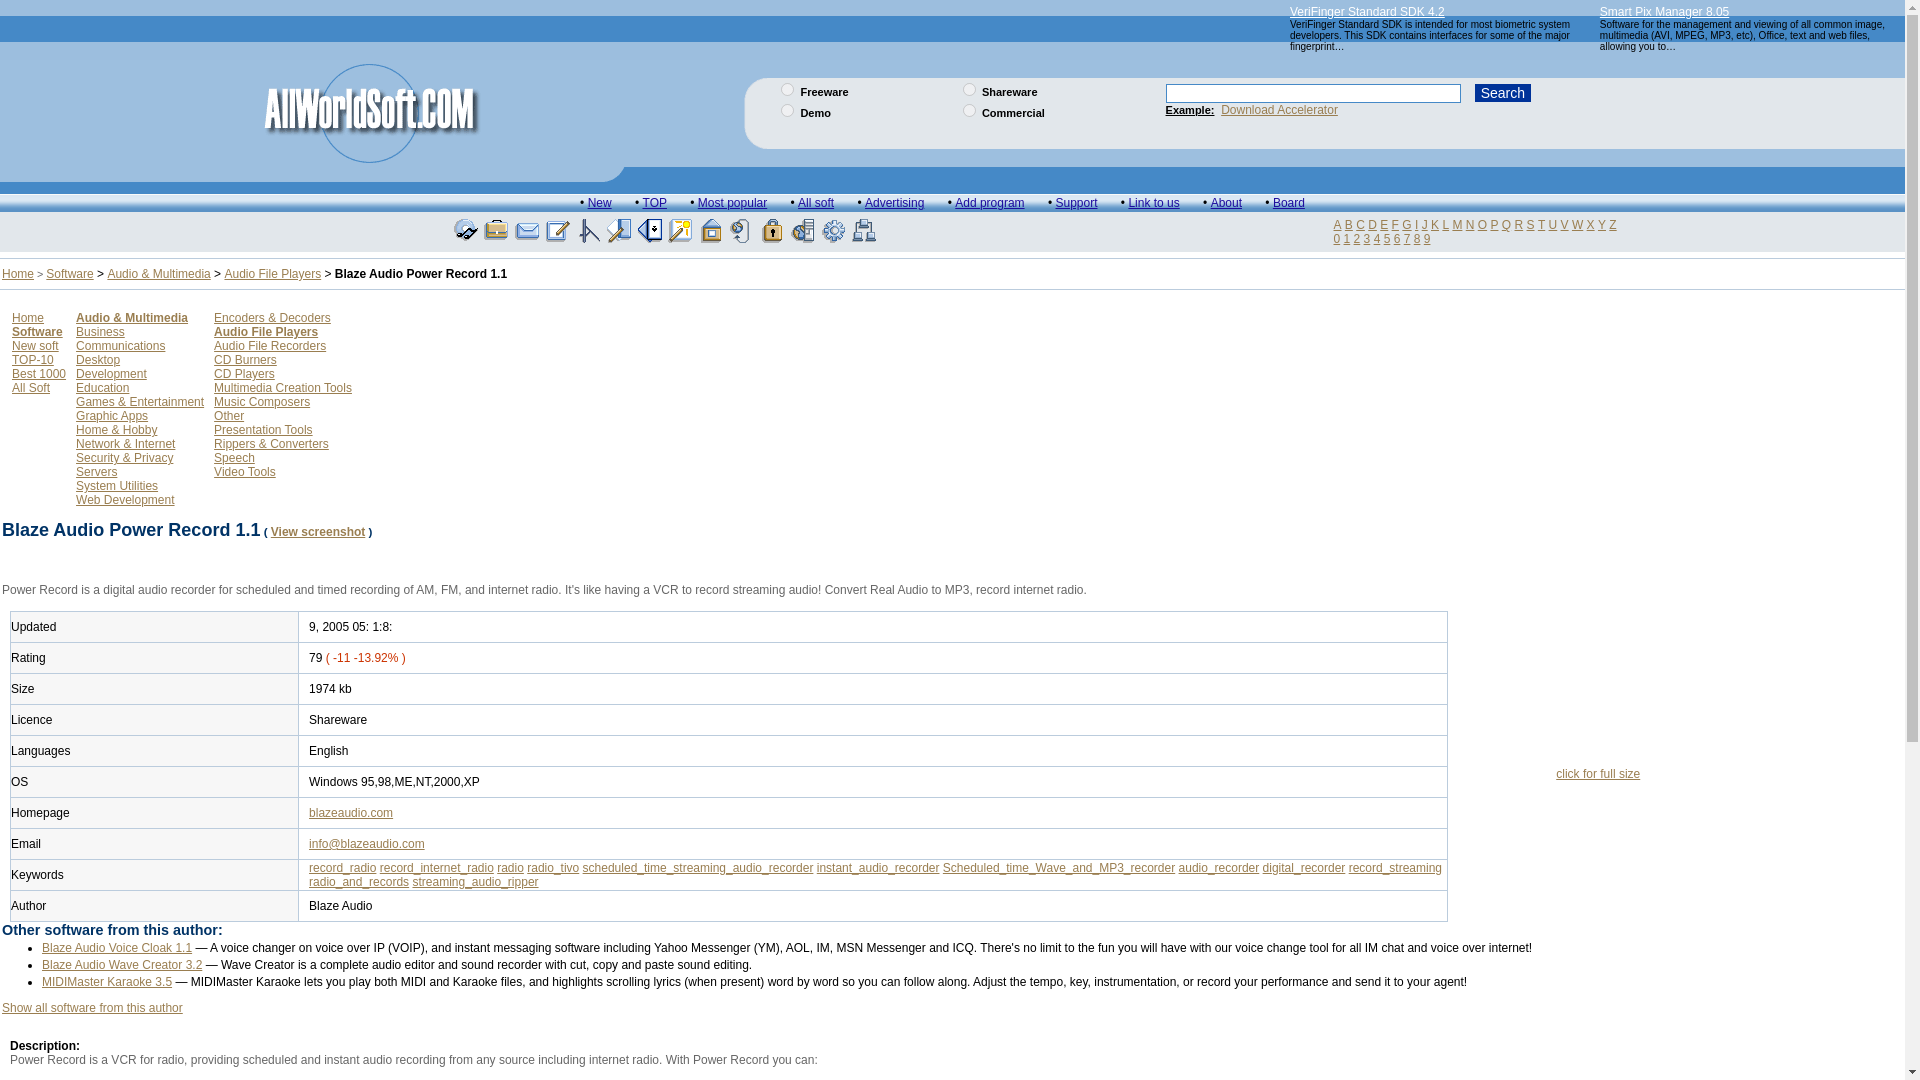 This screenshot has height=1080, width=1920. I want to click on 1, so click(788, 90).